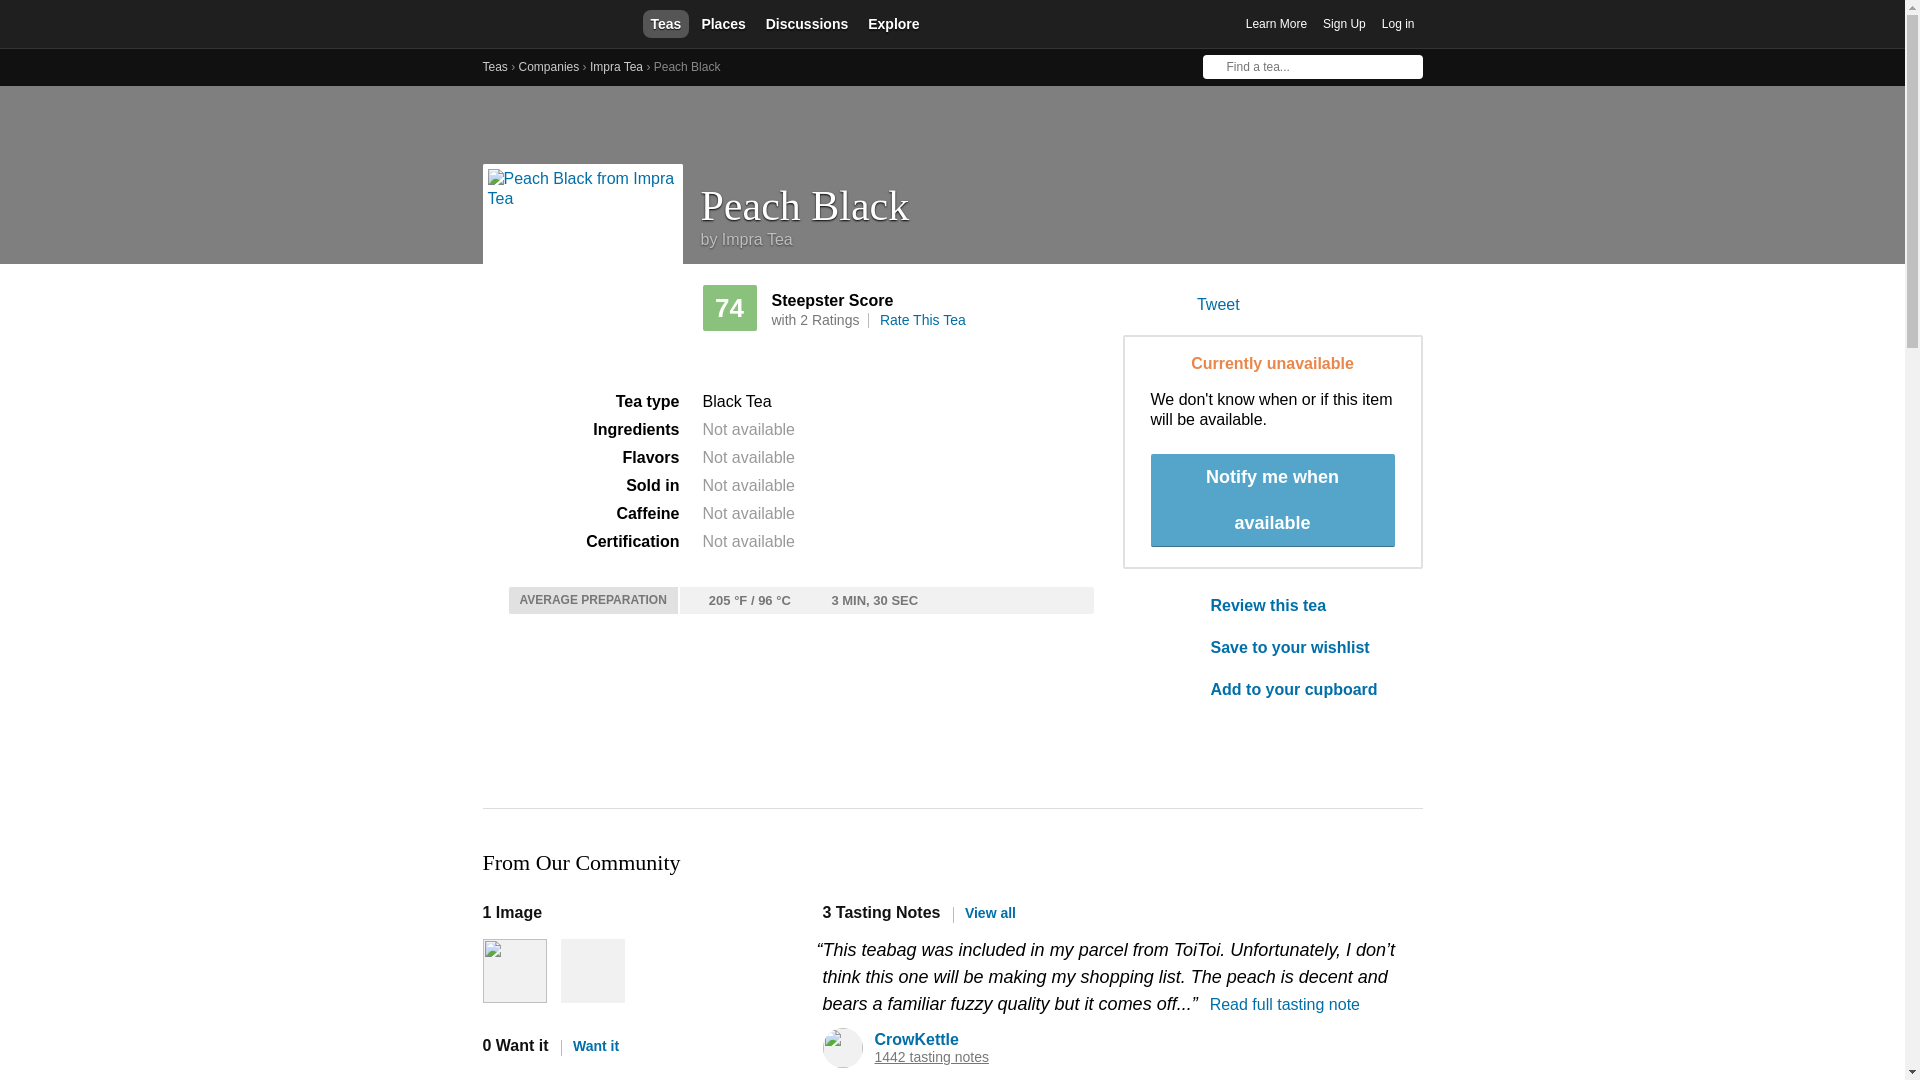  What do you see at coordinates (1301, 606) in the screenshot?
I see `Review this tea` at bounding box center [1301, 606].